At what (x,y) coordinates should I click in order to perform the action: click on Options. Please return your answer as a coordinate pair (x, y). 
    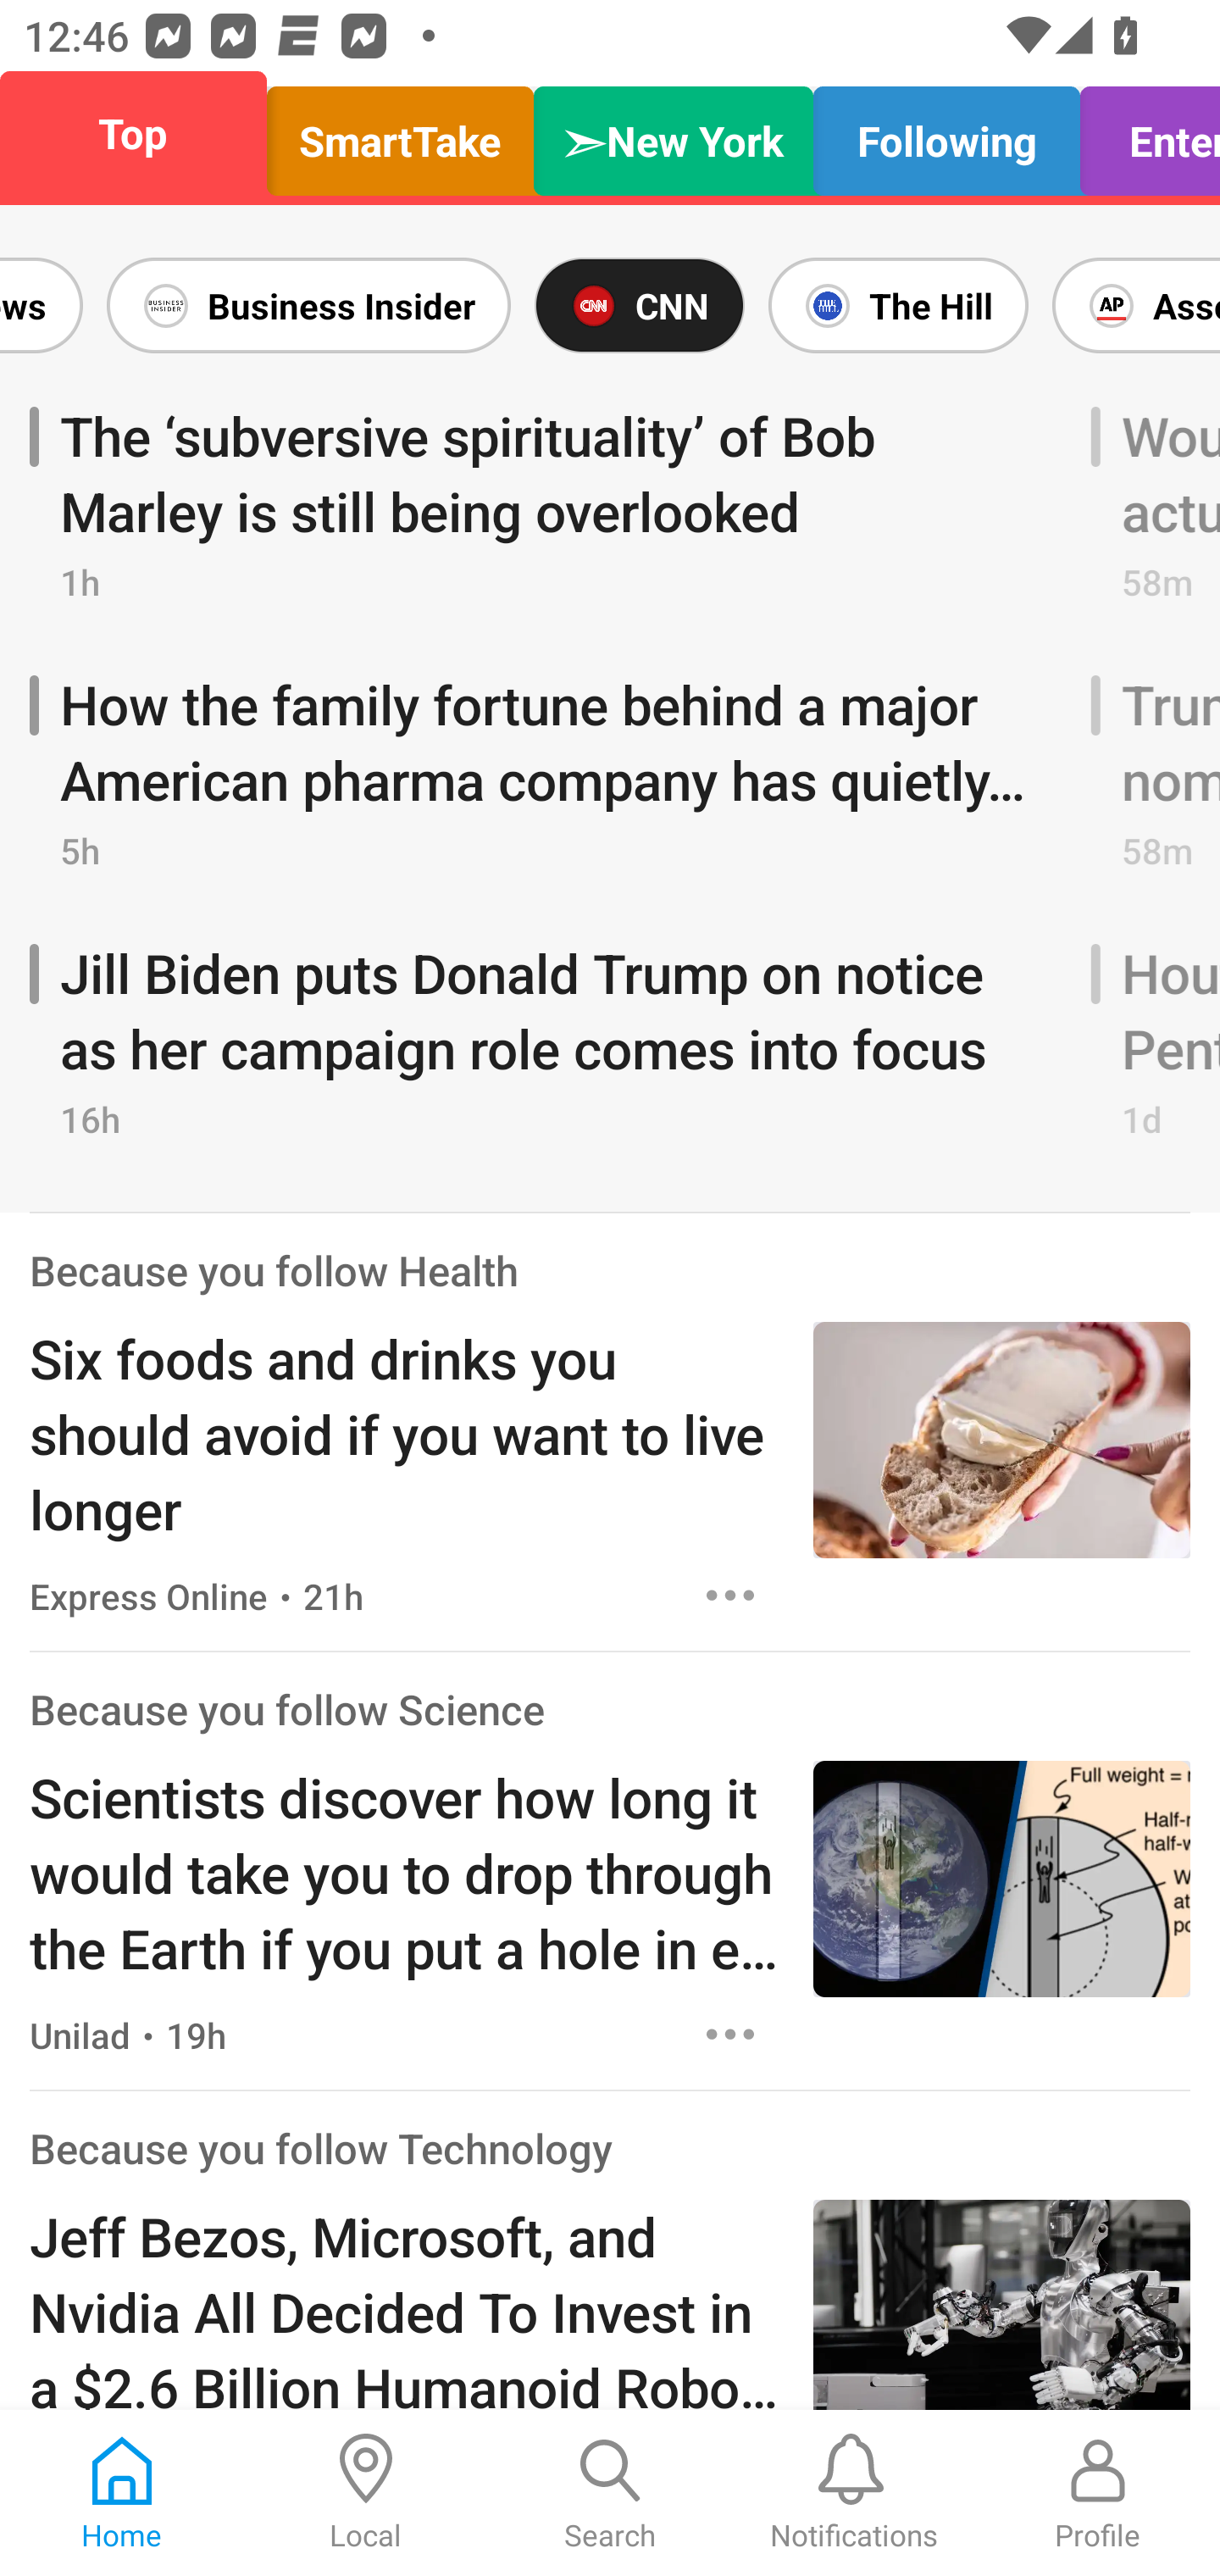
    Looking at the image, I should click on (730, 1596).